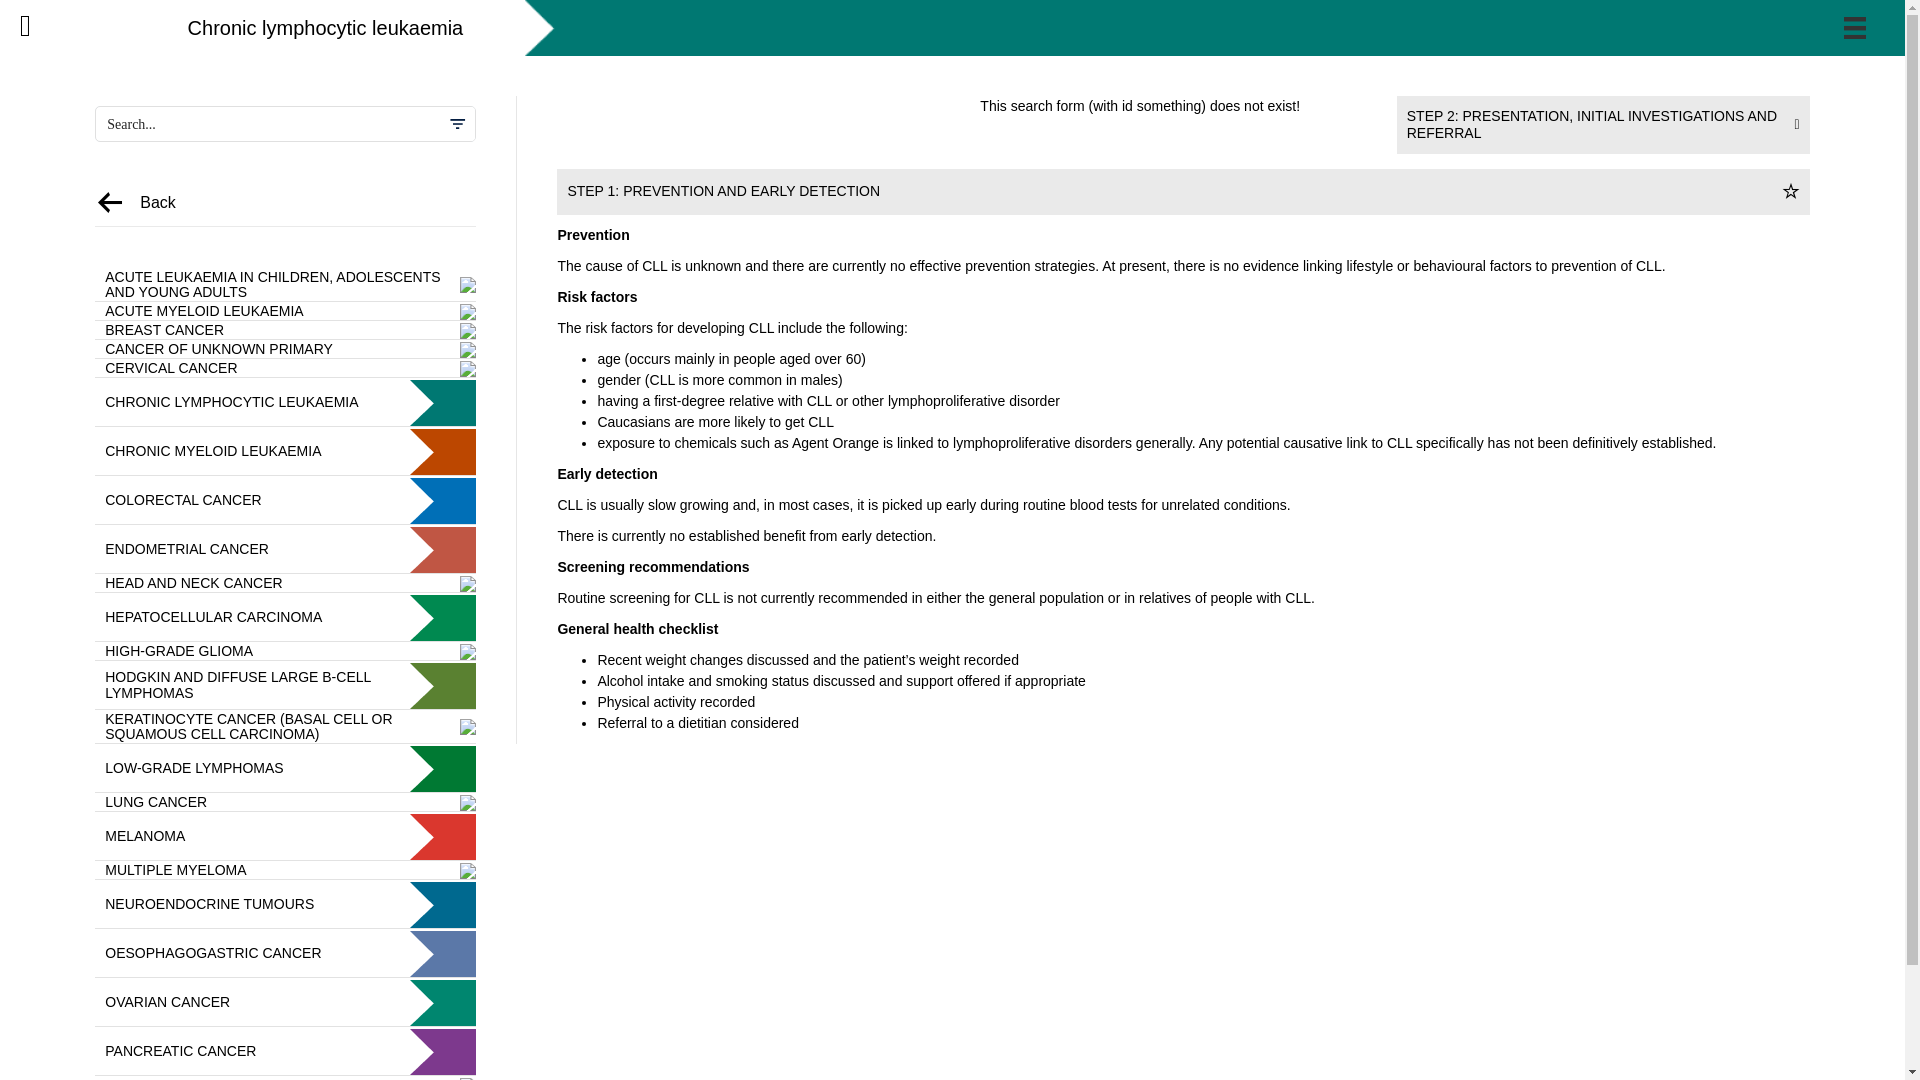 The height and width of the screenshot is (1080, 1920). What do you see at coordinates (285, 768) in the screenshot?
I see `LOW-GRADE LYMPHOMAS` at bounding box center [285, 768].